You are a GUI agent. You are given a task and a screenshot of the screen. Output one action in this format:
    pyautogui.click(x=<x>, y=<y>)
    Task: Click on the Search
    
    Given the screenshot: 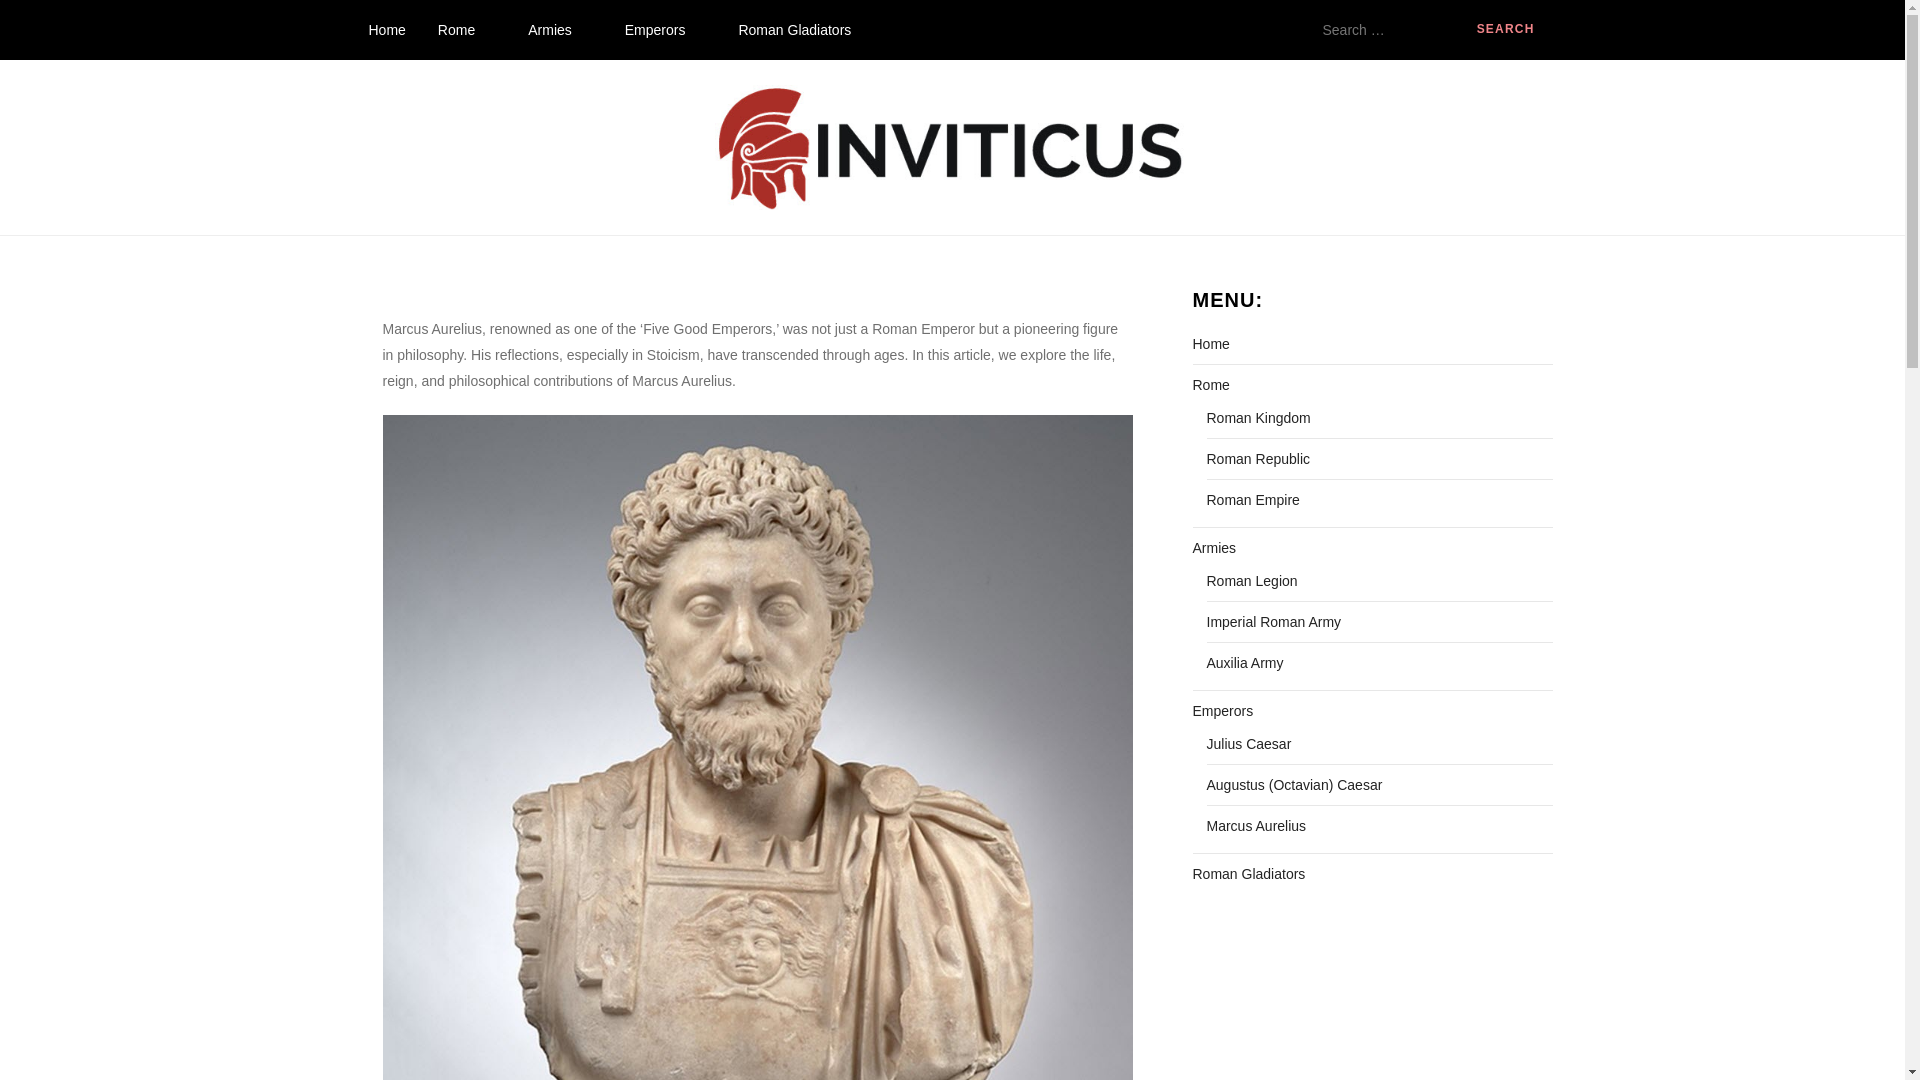 What is the action you would take?
    pyautogui.click(x=1506, y=30)
    